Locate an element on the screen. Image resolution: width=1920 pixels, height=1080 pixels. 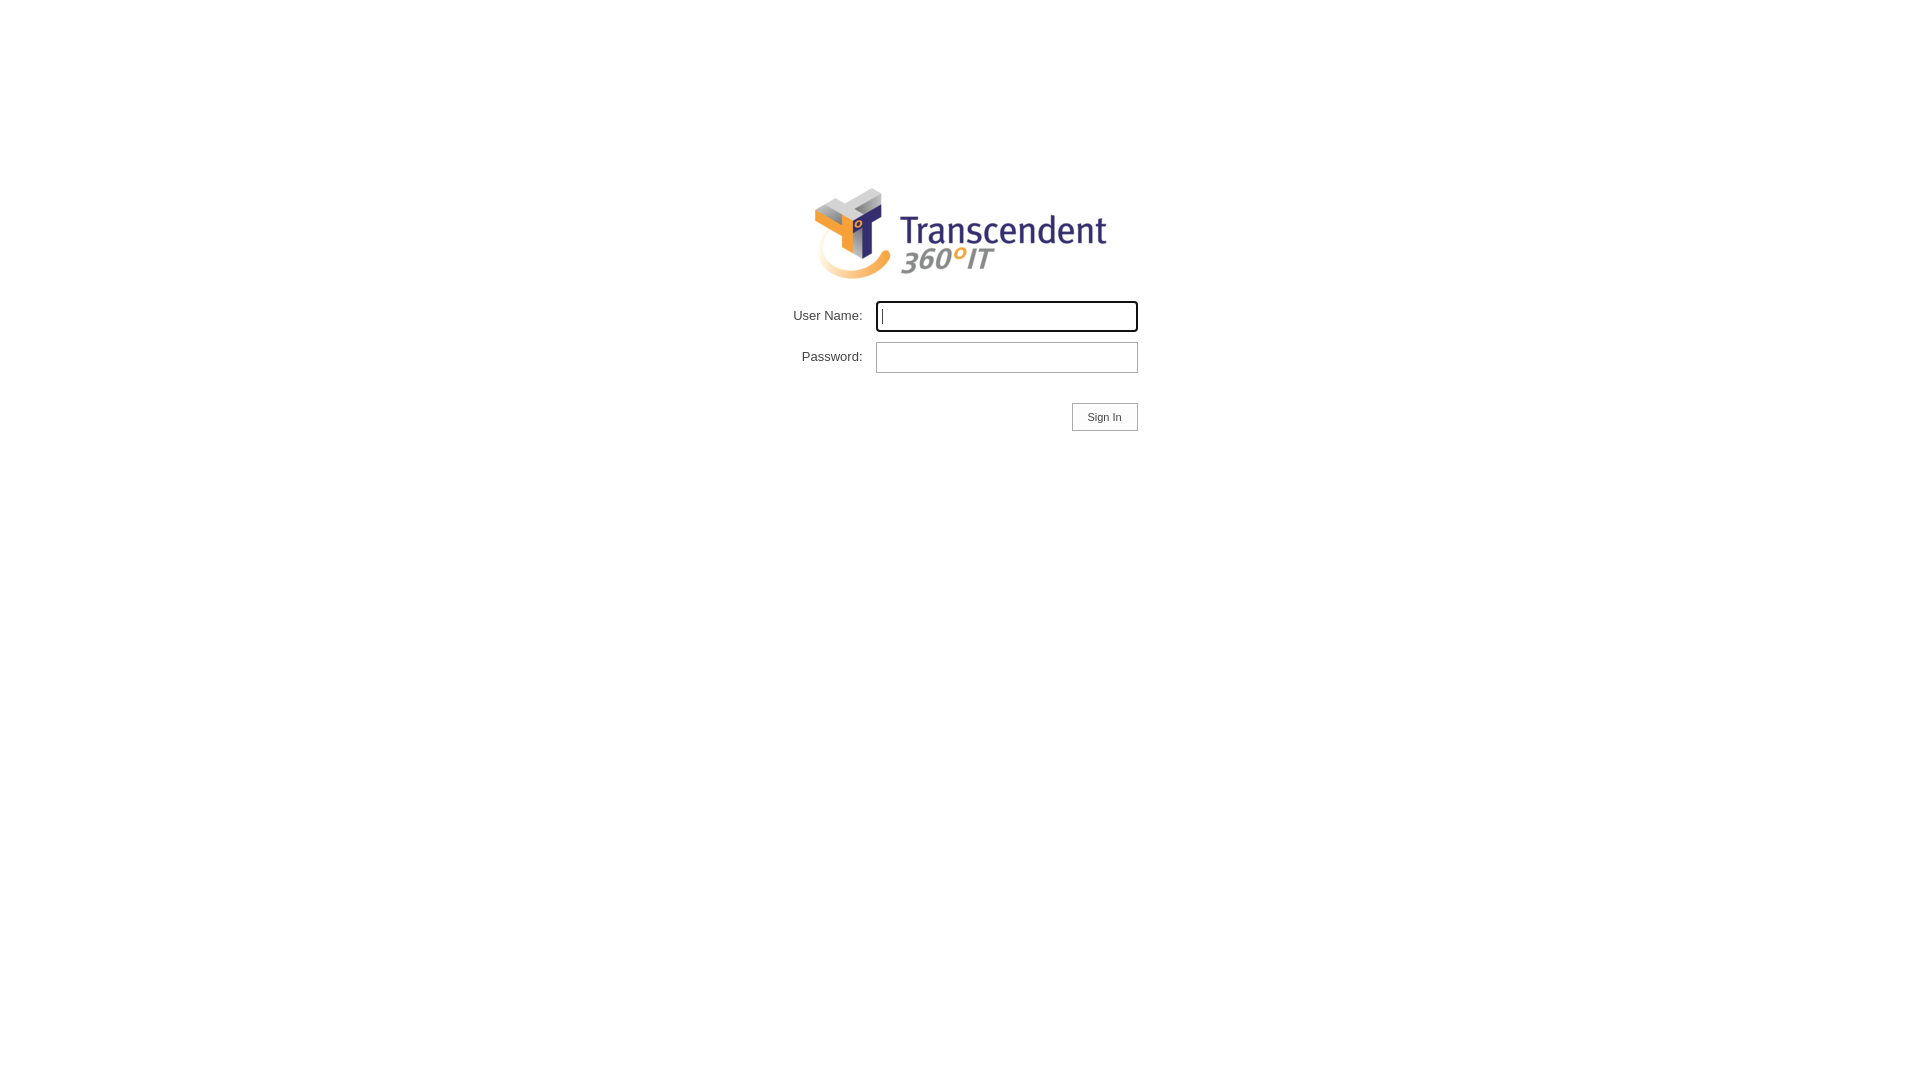
Sign In is located at coordinates (1105, 417).